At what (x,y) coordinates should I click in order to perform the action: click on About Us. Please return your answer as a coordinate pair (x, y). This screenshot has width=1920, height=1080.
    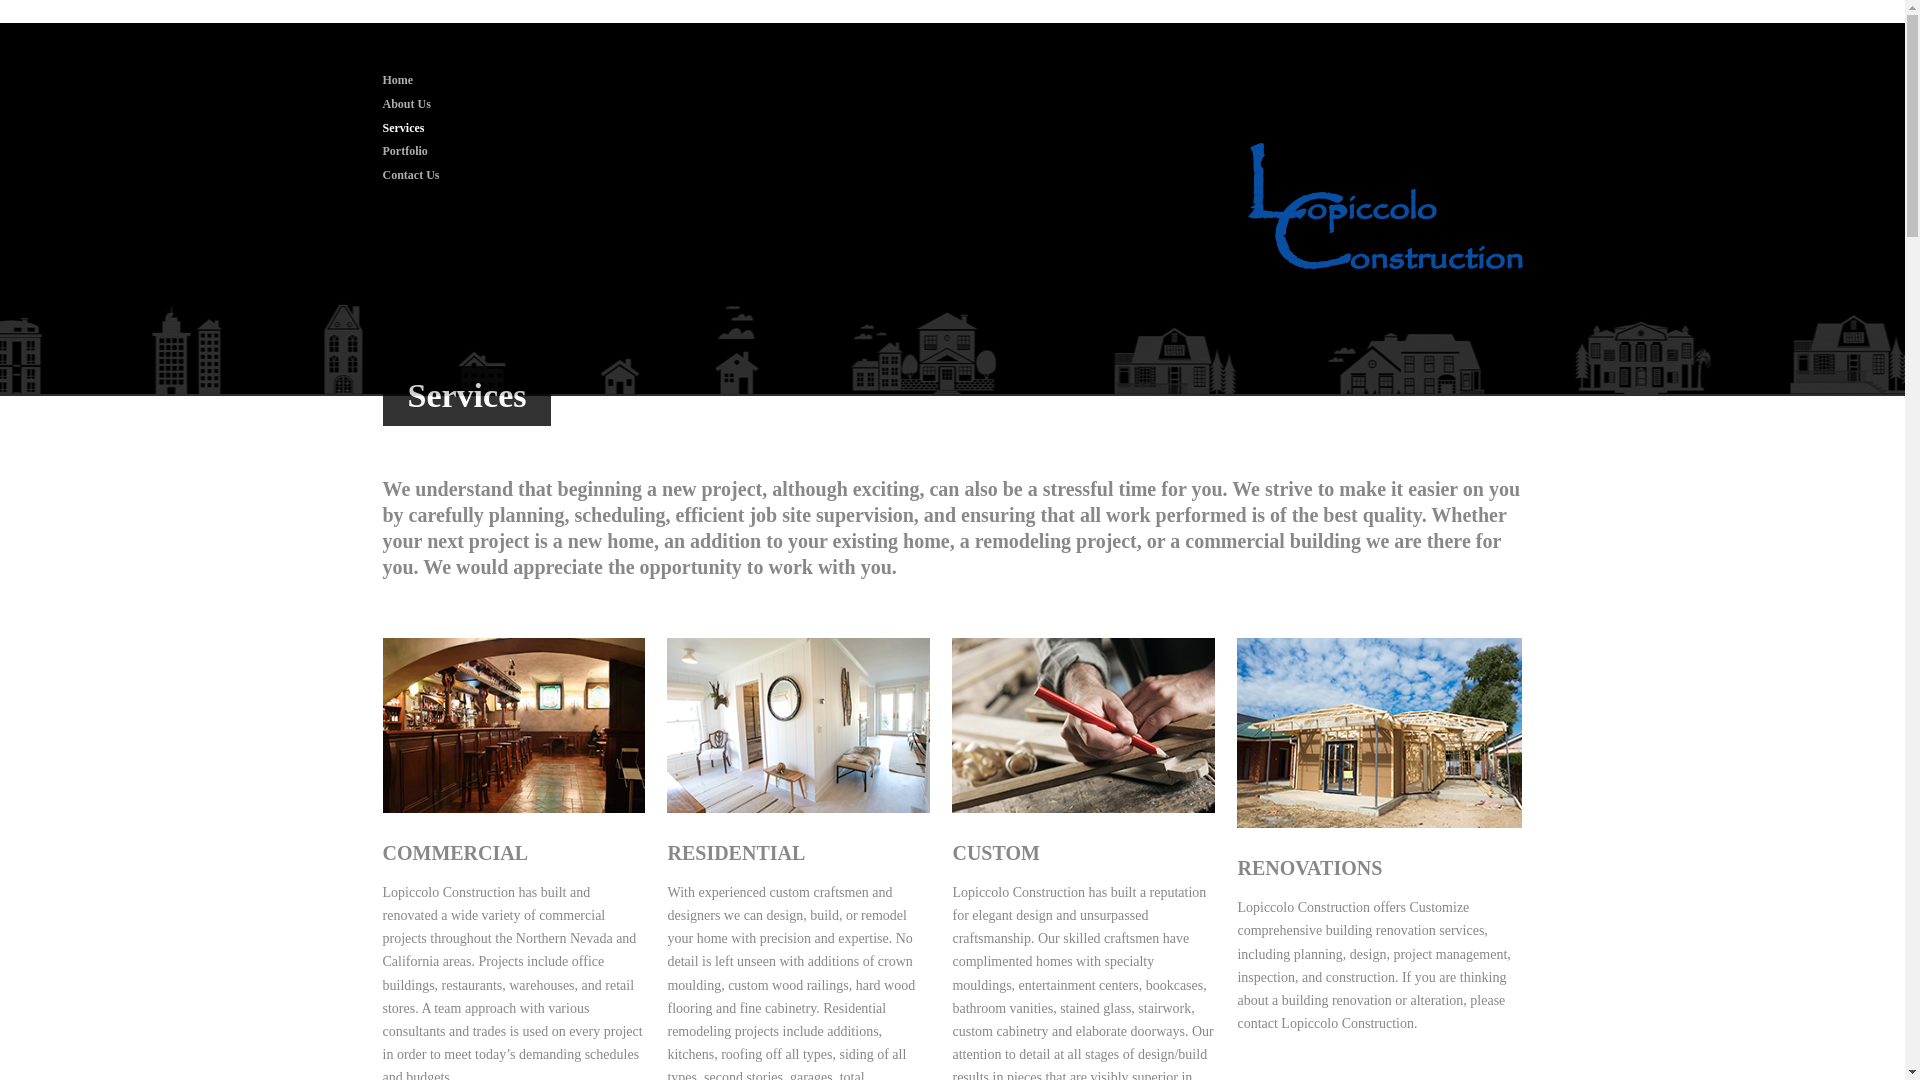
    Looking at the image, I should click on (406, 104).